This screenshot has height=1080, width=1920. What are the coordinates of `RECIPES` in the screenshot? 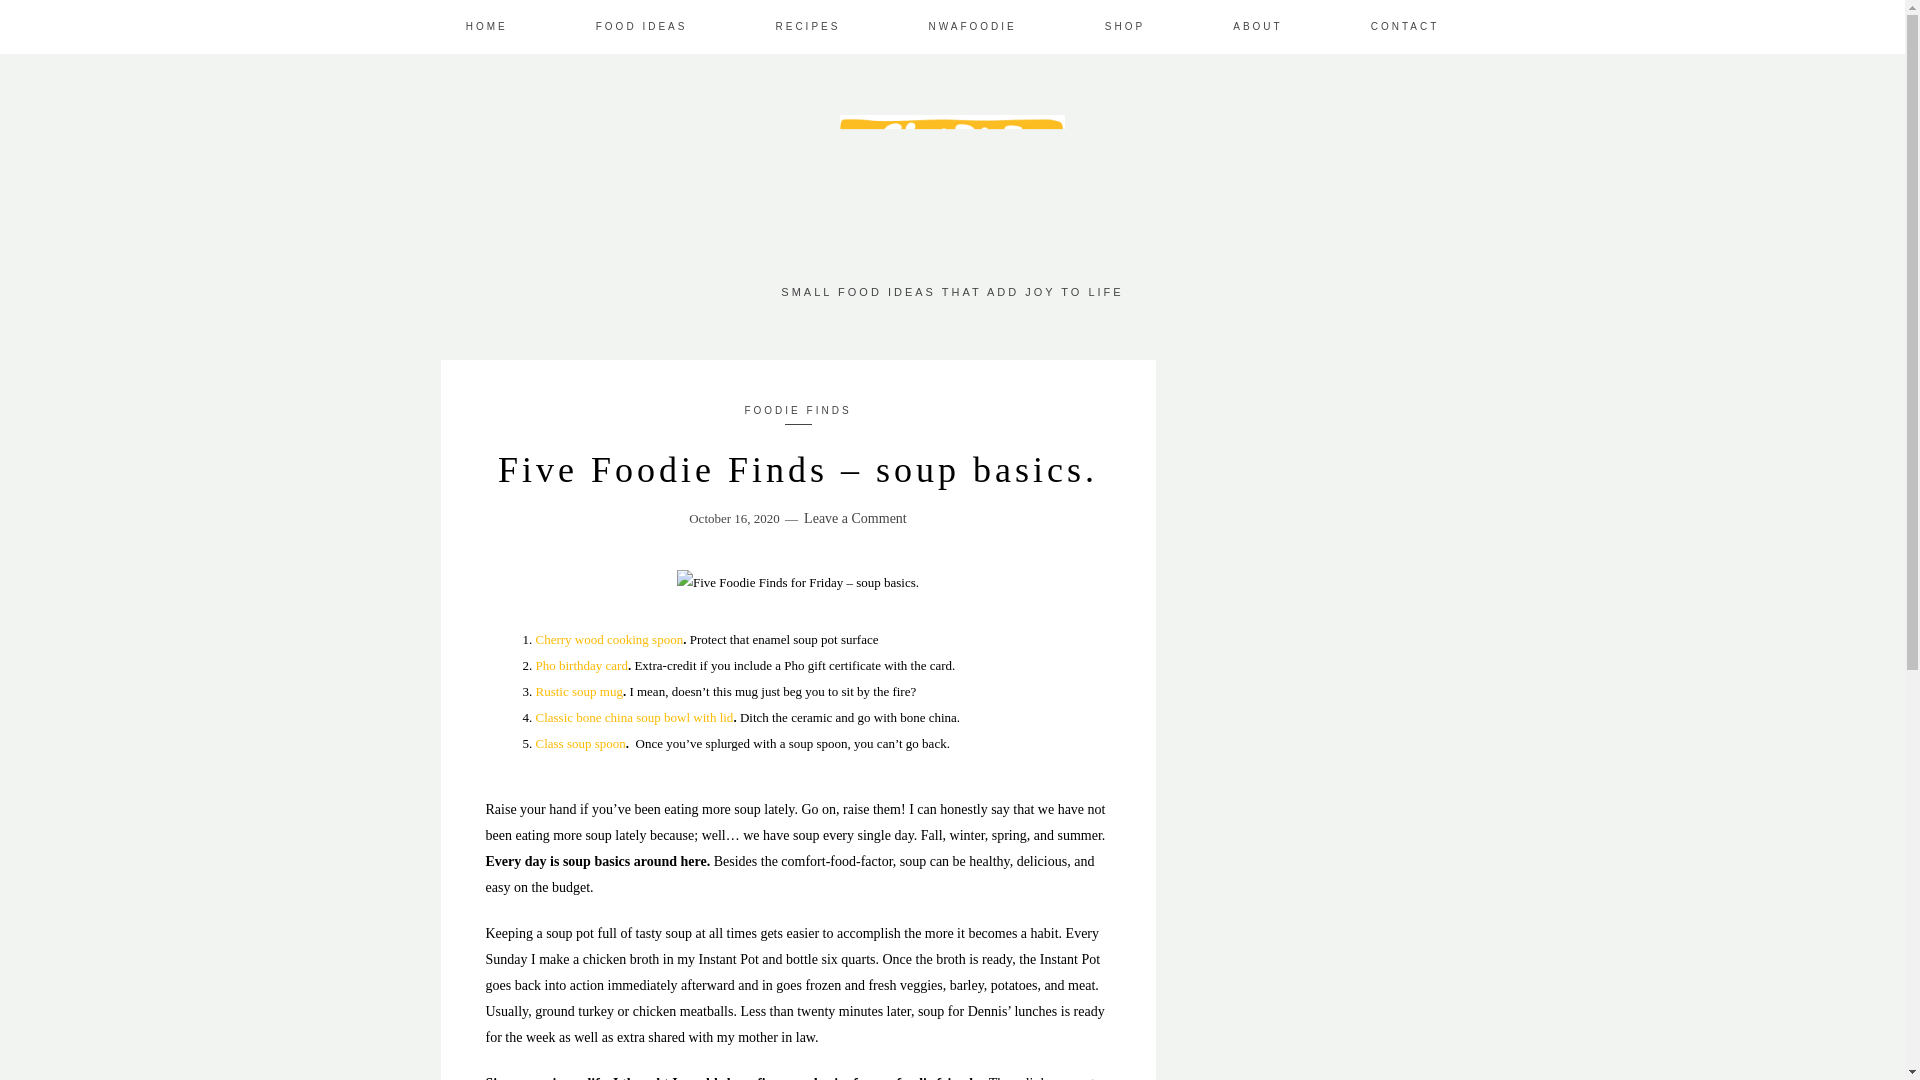 It's located at (808, 27).